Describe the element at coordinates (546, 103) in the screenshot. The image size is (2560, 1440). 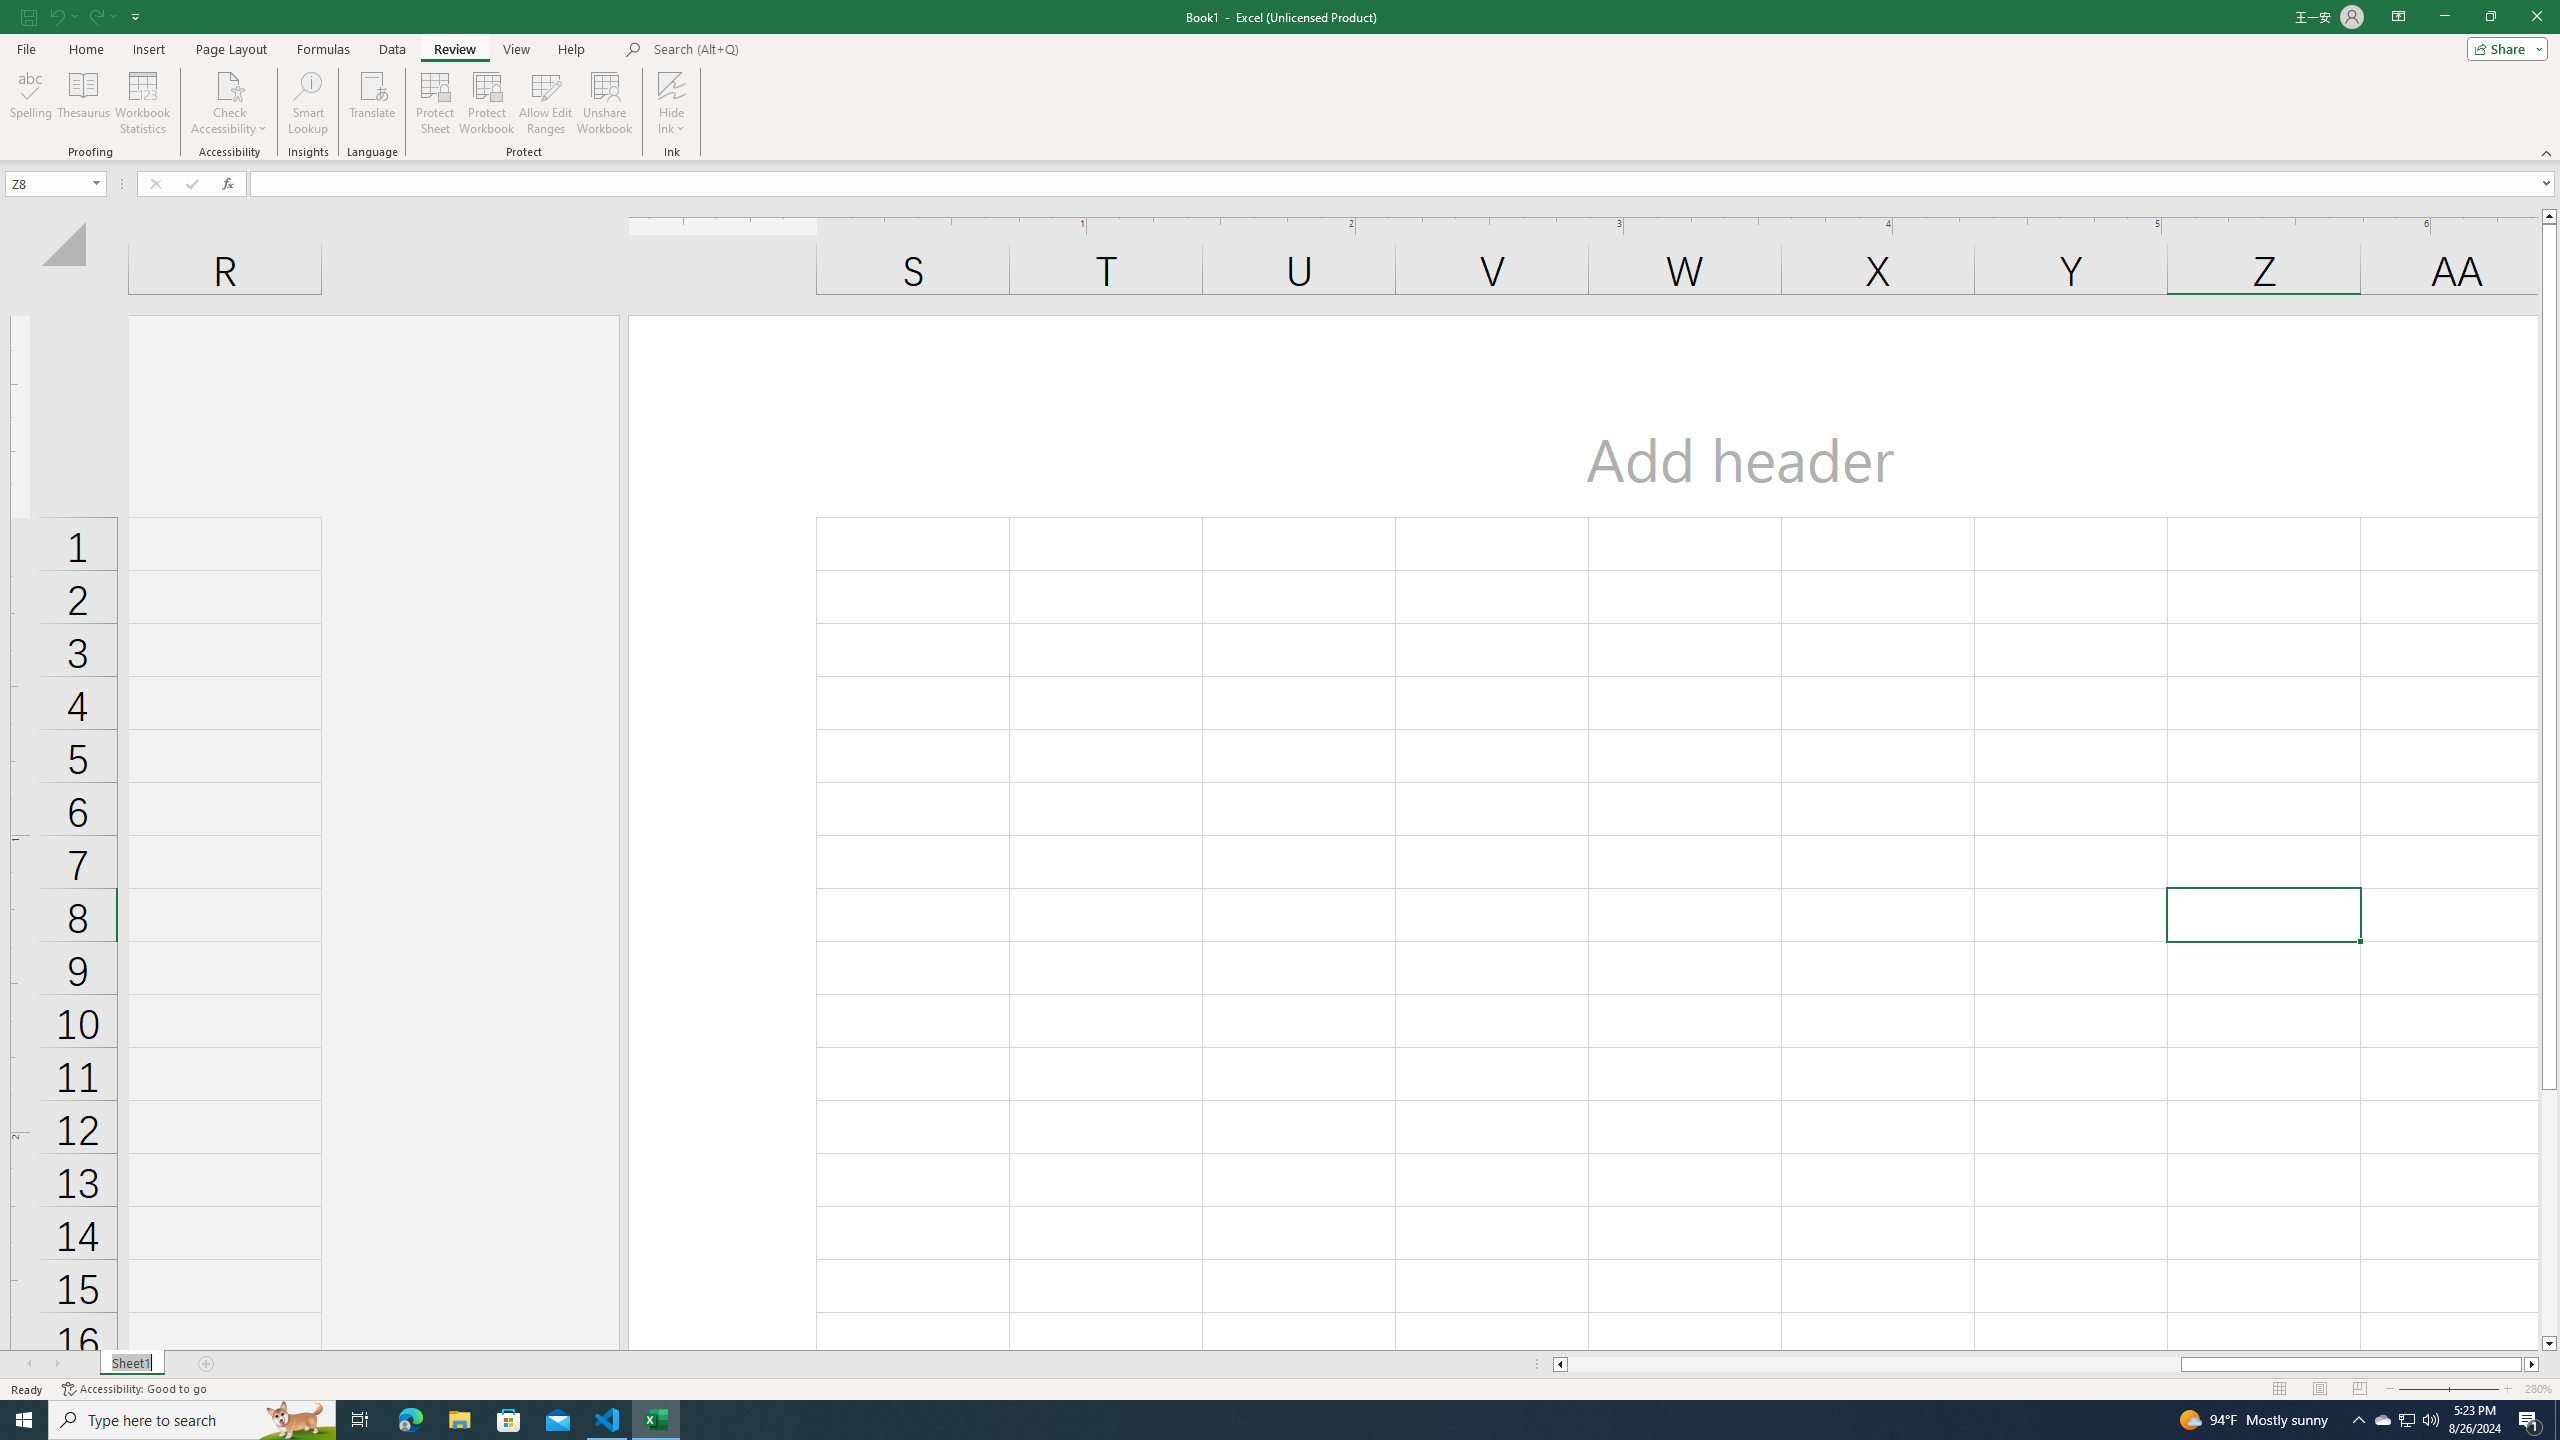
I see `Allow Edit Ranges` at that location.